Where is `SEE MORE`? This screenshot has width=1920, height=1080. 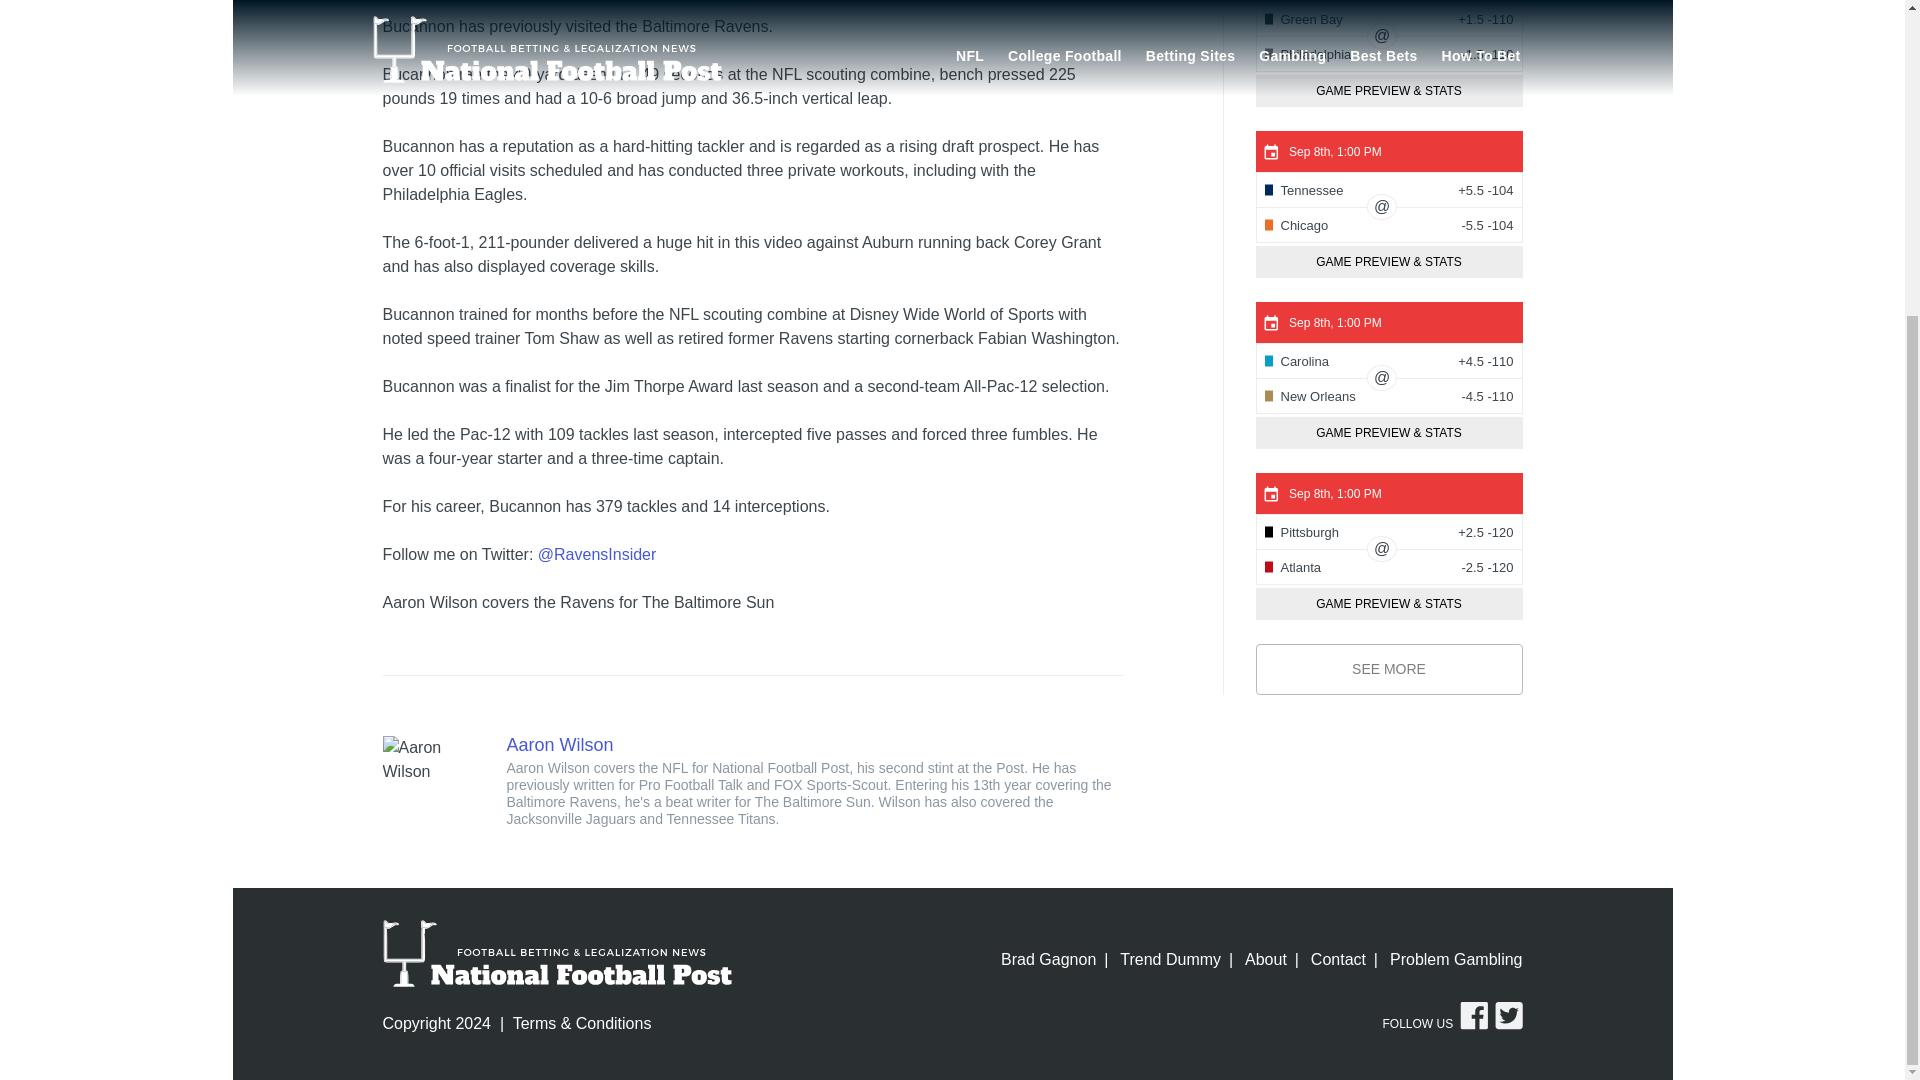 SEE MORE is located at coordinates (1388, 669).